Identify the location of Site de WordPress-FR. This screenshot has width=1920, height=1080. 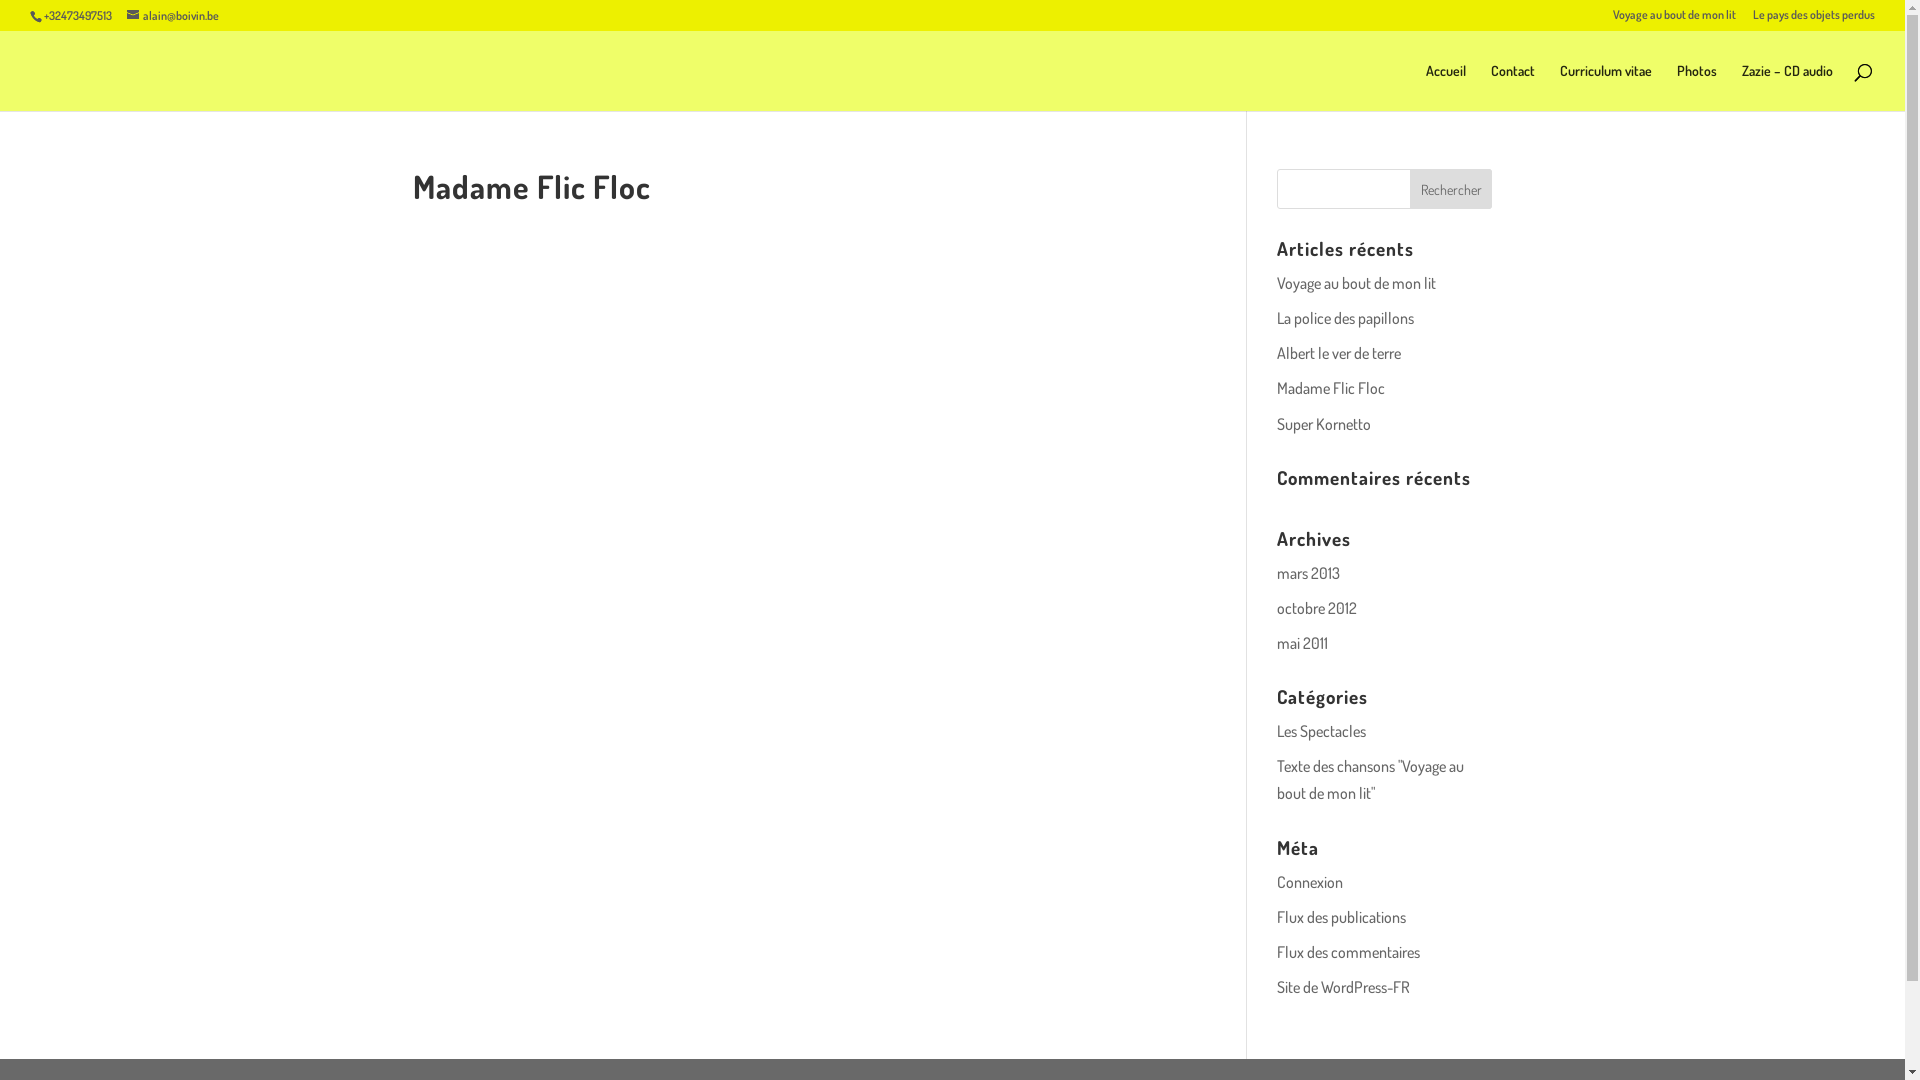
(1344, 987).